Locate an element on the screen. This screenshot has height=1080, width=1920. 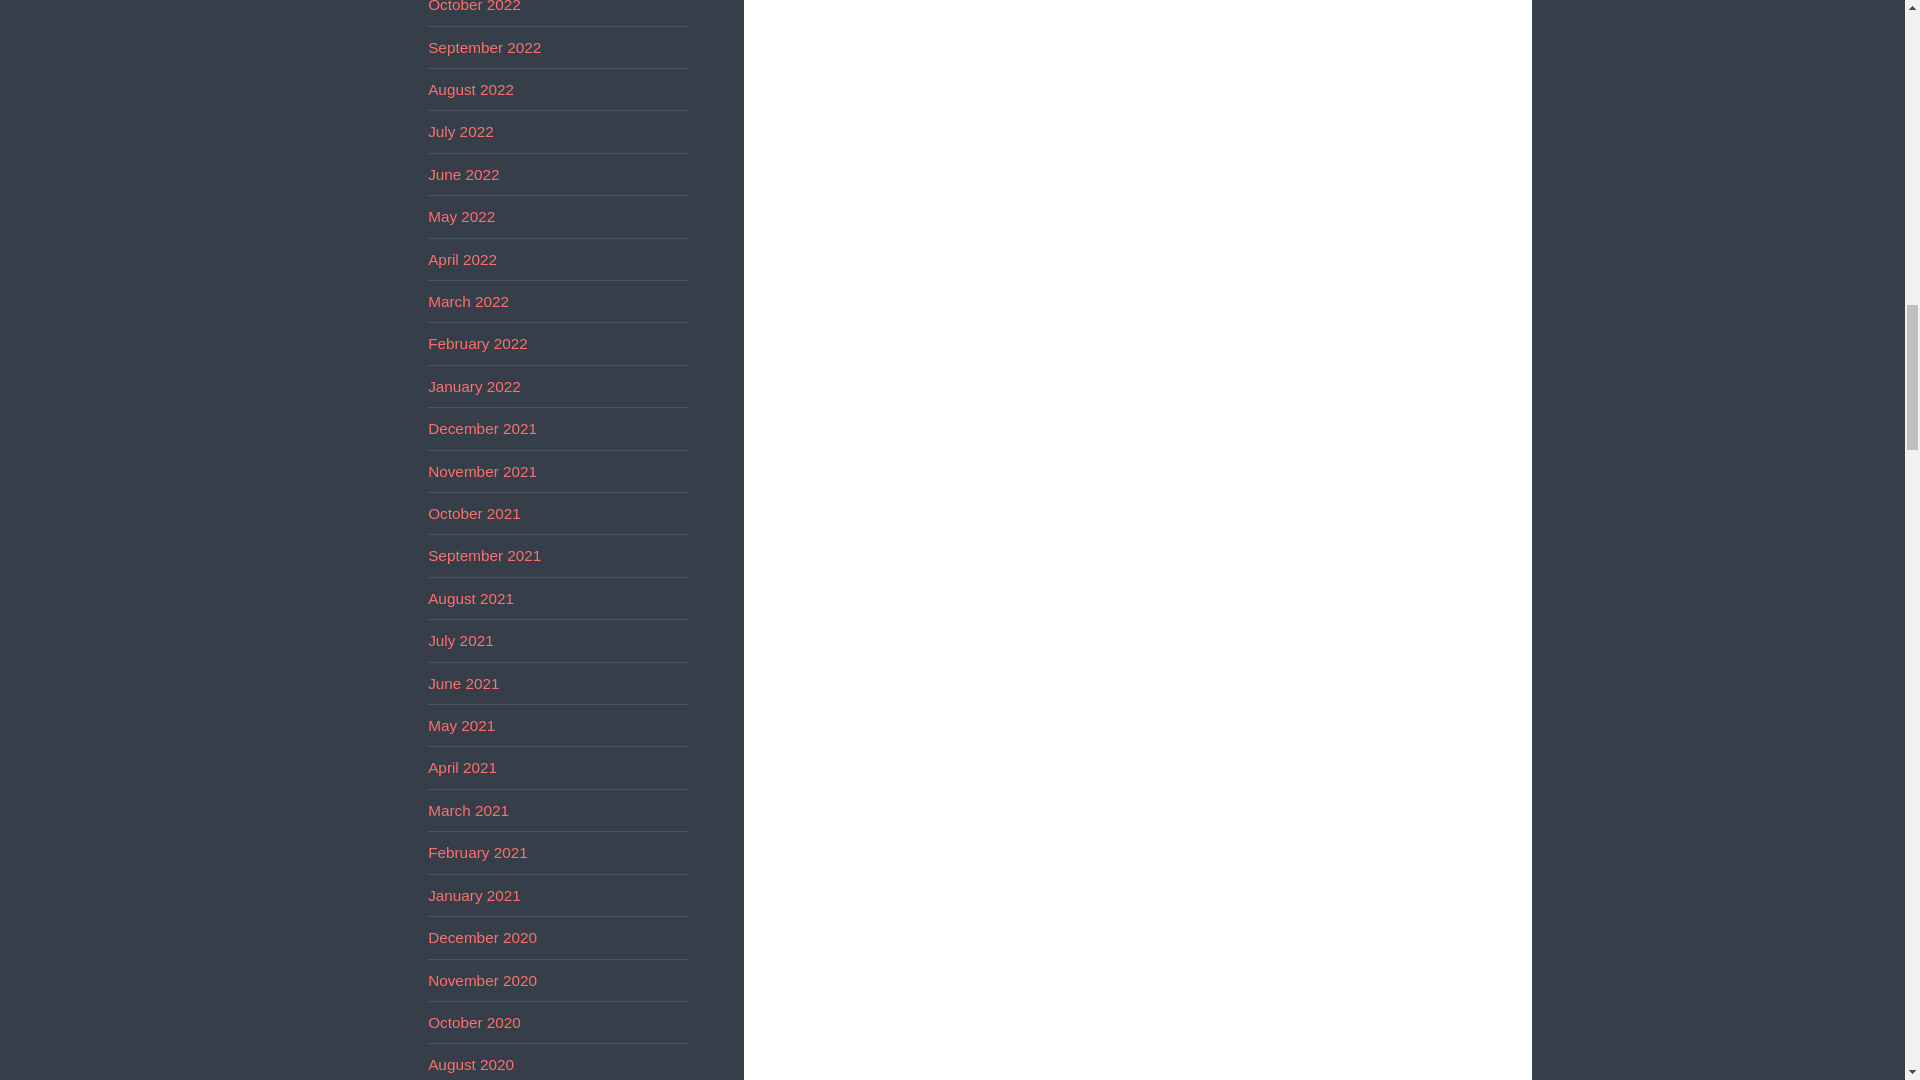
February 2022 is located at coordinates (478, 343).